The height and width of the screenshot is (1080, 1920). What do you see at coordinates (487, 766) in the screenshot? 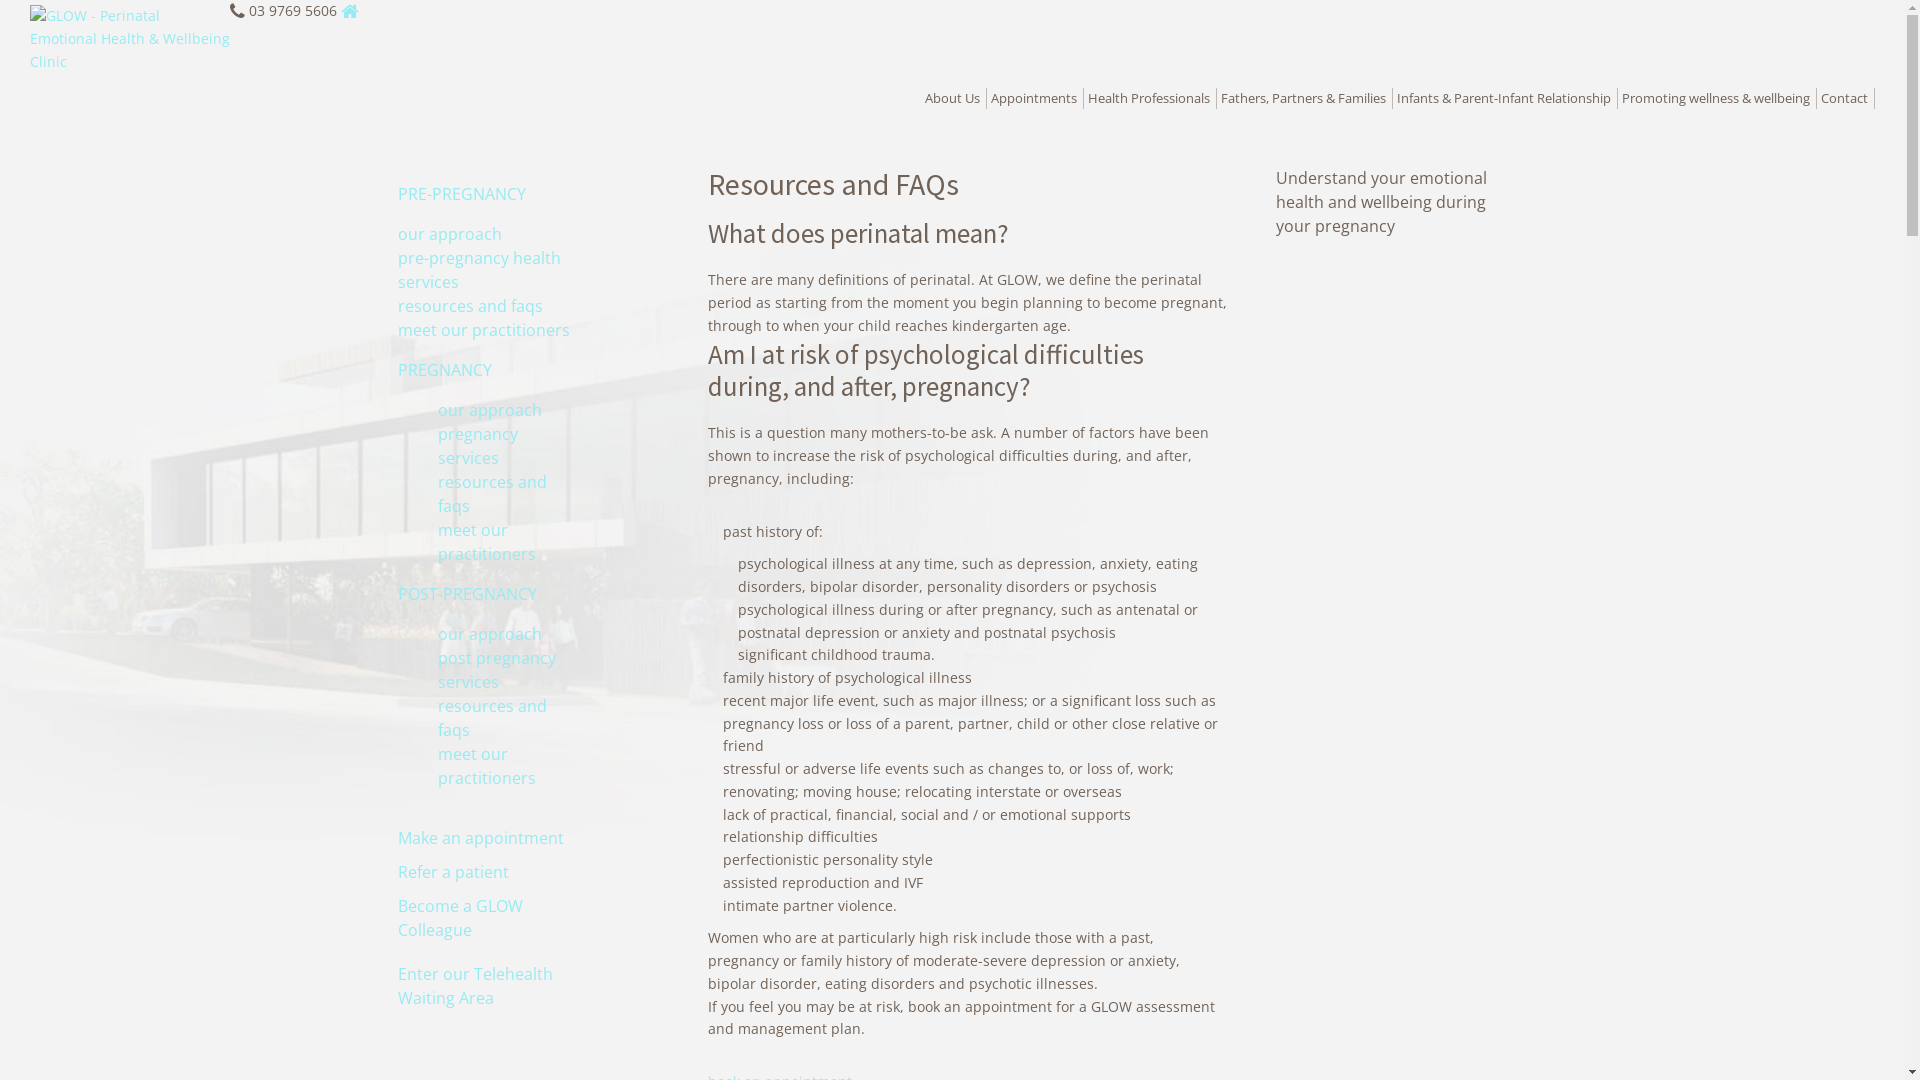
I see `meet our practitioners` at bounding box center [487, 766].